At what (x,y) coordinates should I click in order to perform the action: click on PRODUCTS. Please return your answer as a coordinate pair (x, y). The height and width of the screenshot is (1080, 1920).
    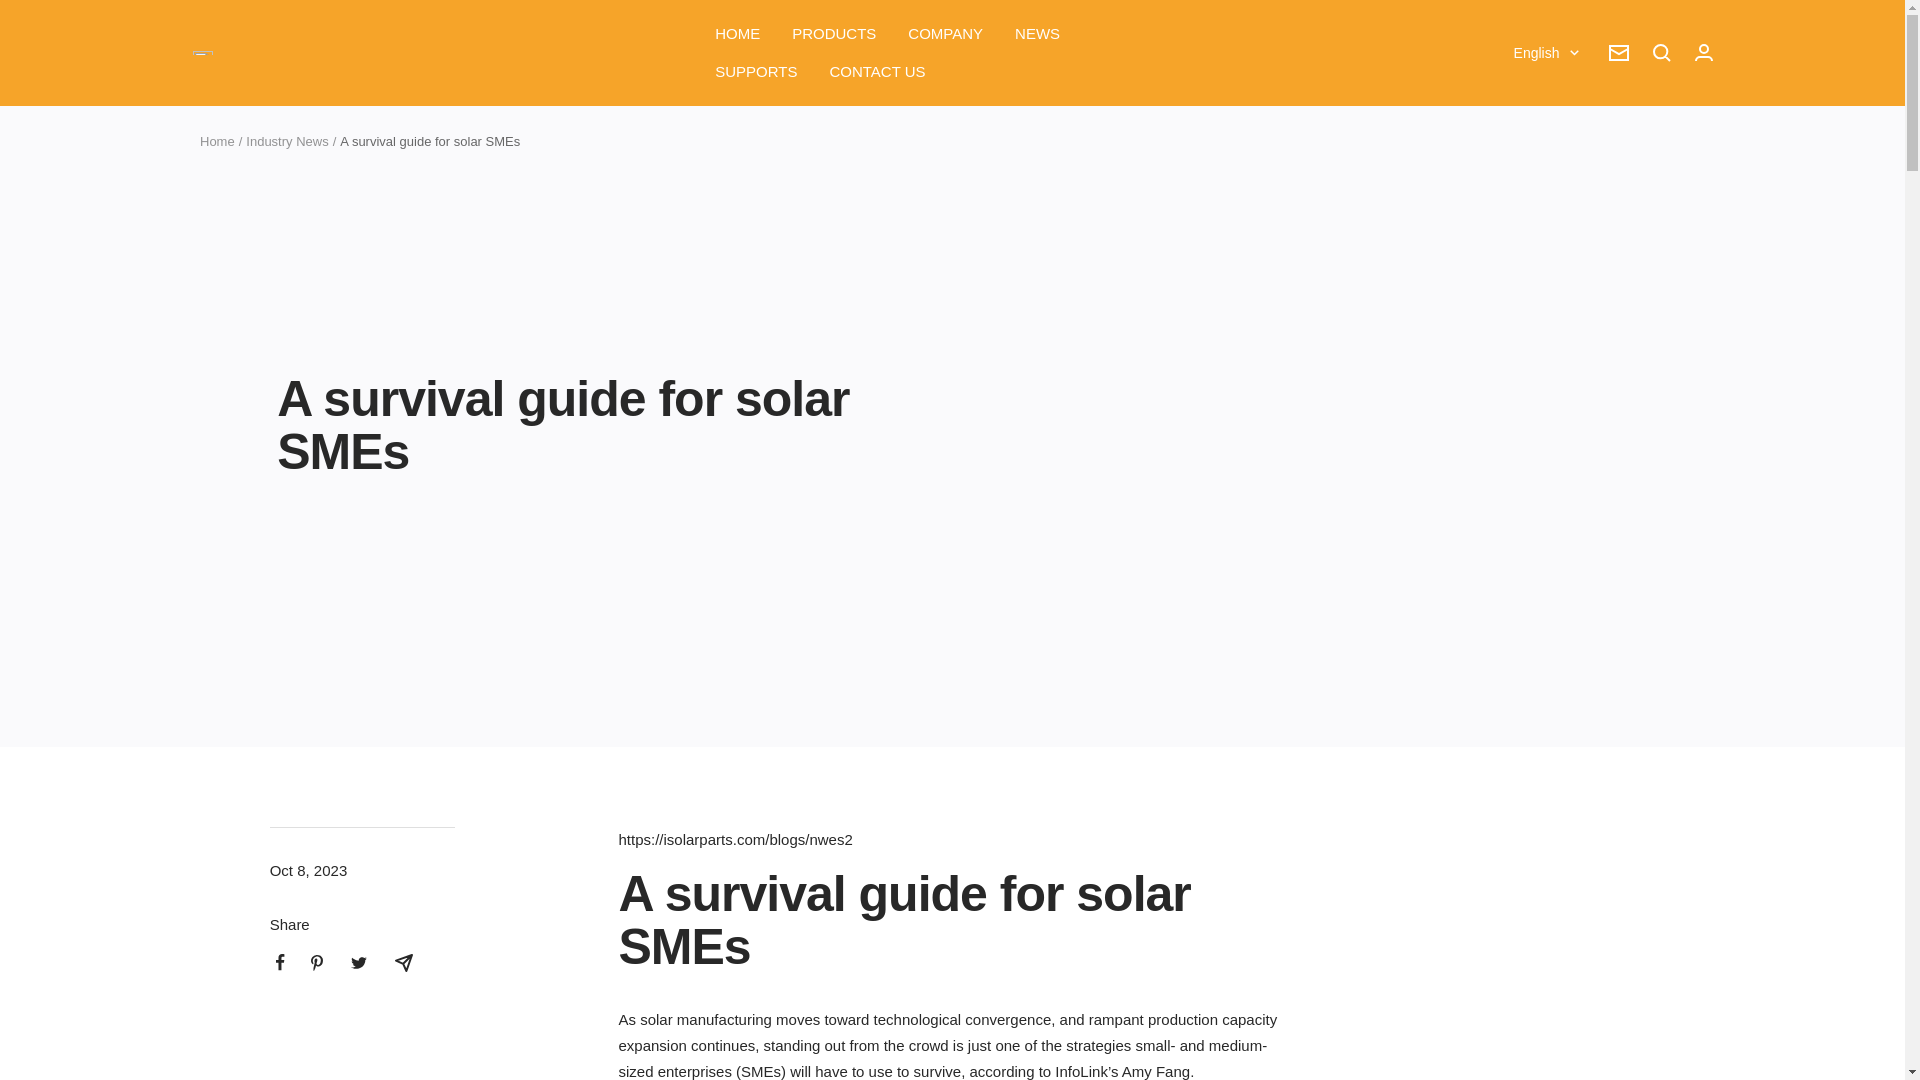
    Looking at the image, I should click on (833, 34).